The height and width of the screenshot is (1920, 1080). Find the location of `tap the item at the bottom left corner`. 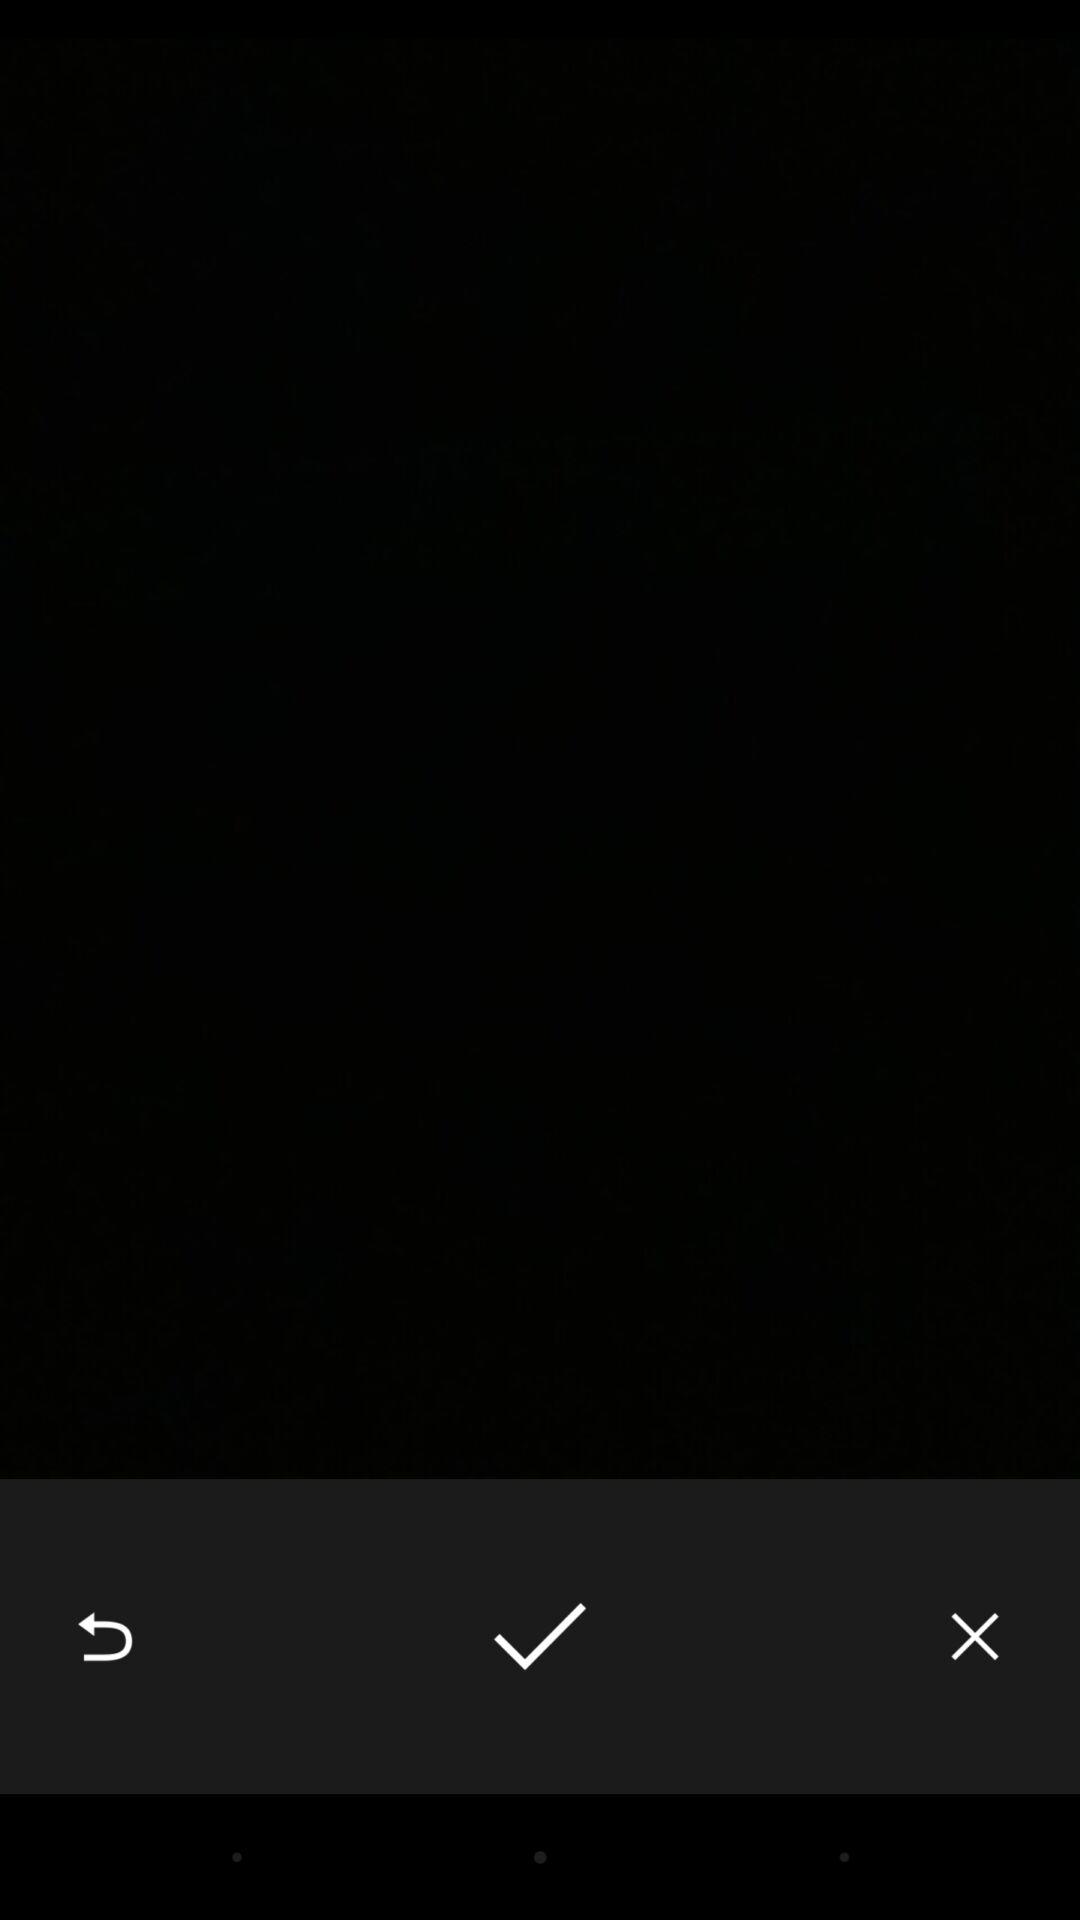

tap the item at the bottom left corner is located at coordinates (105, 1636).